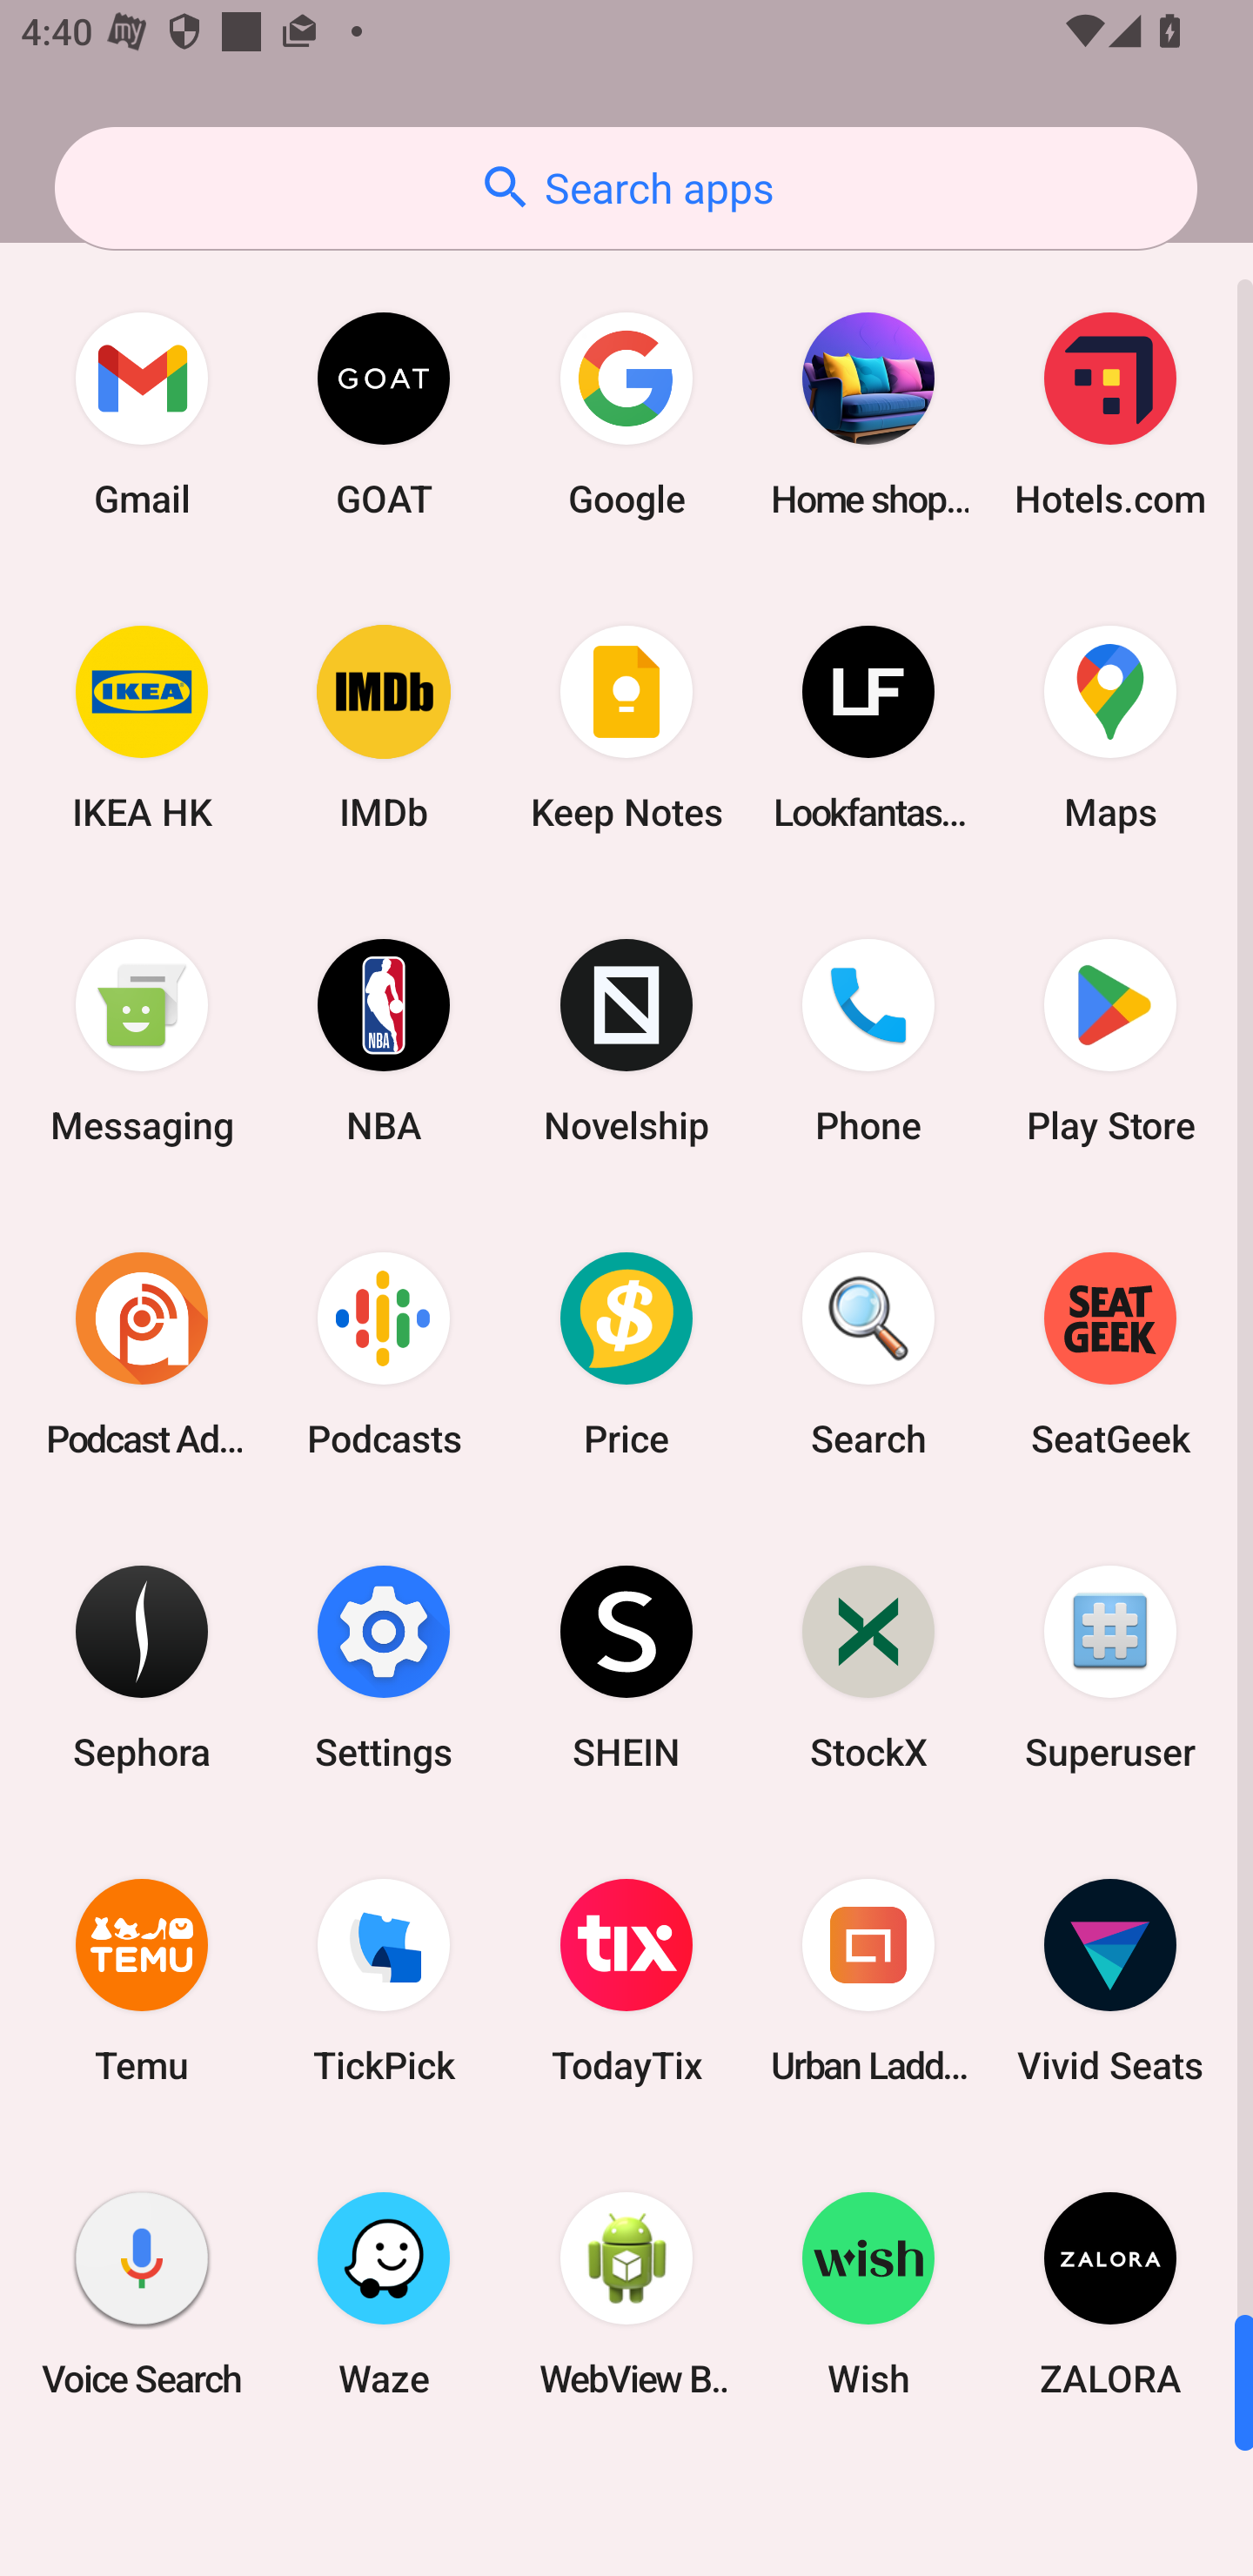 Image resolution: width=1253 pixels, height=2576 pixels. I want to click on Google, so click(626, 414).